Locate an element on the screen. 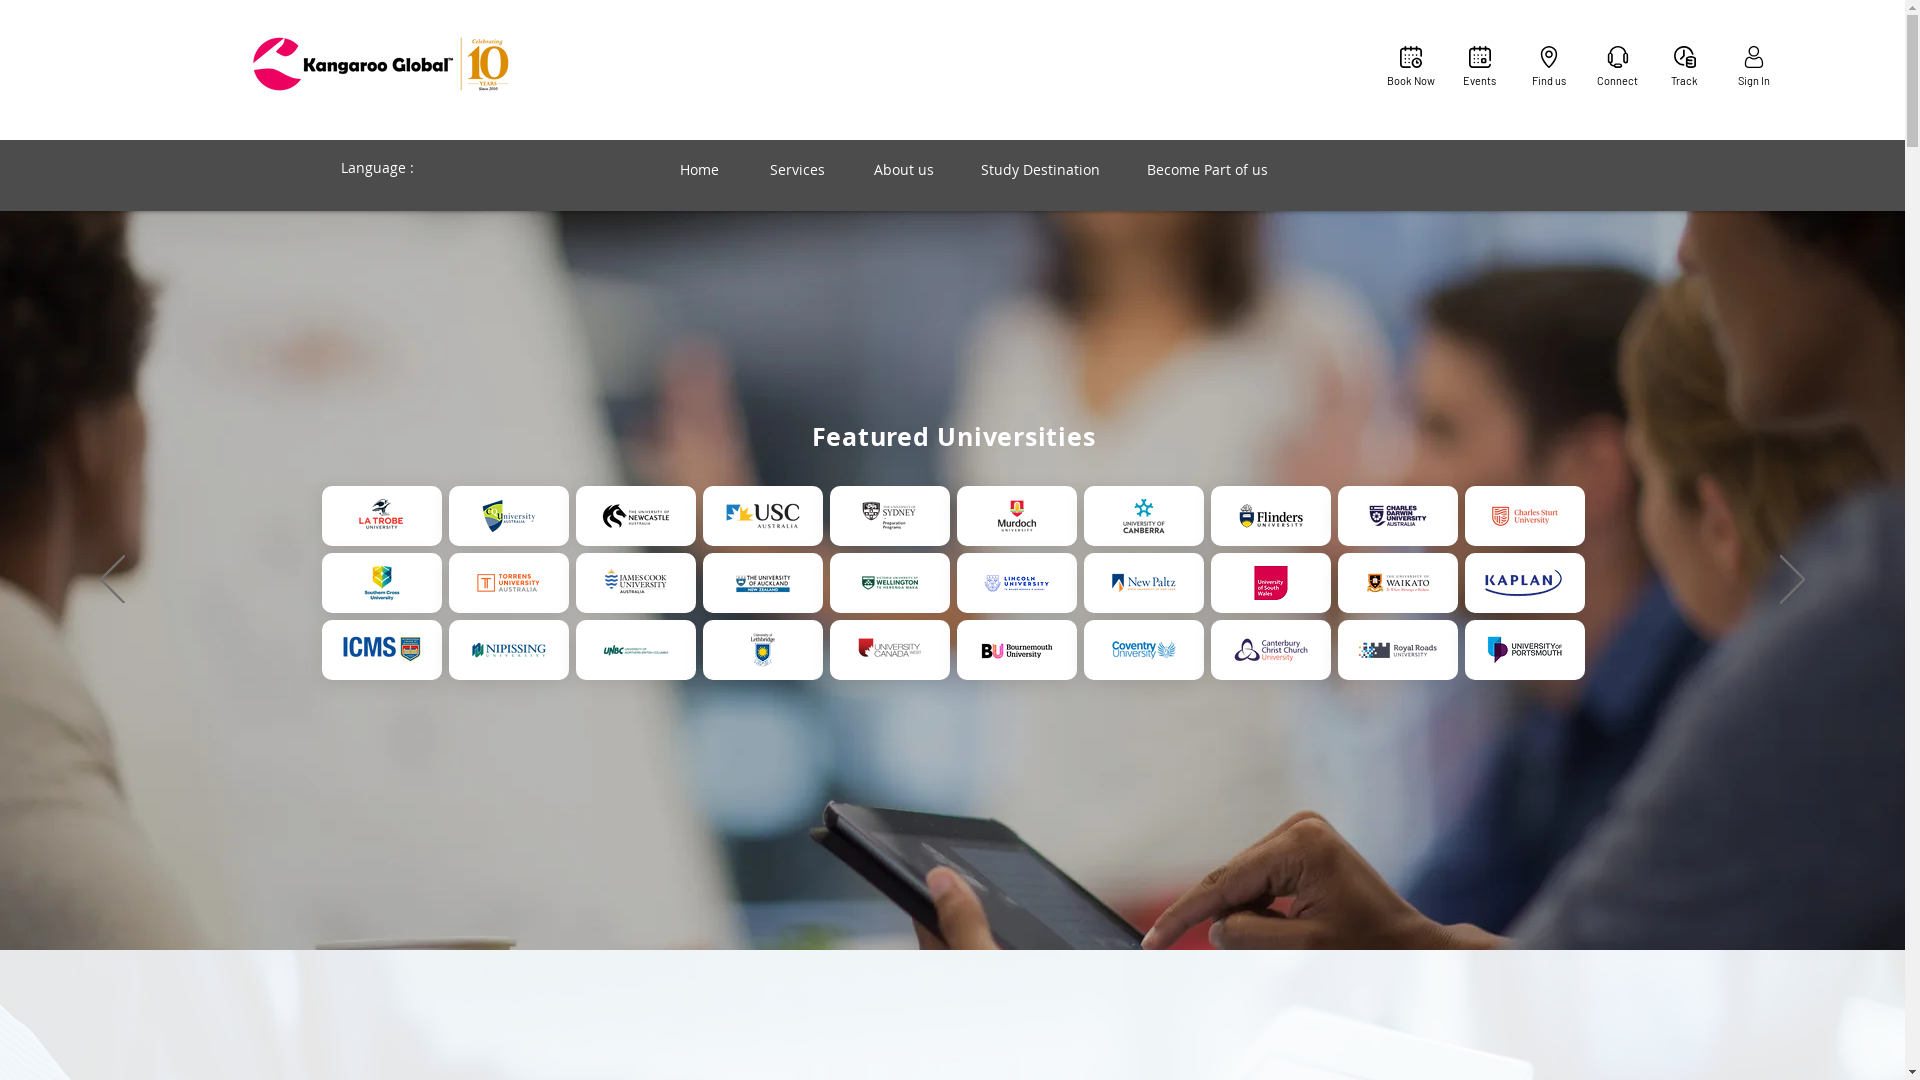  34.png is located at coordinates (890, 650).